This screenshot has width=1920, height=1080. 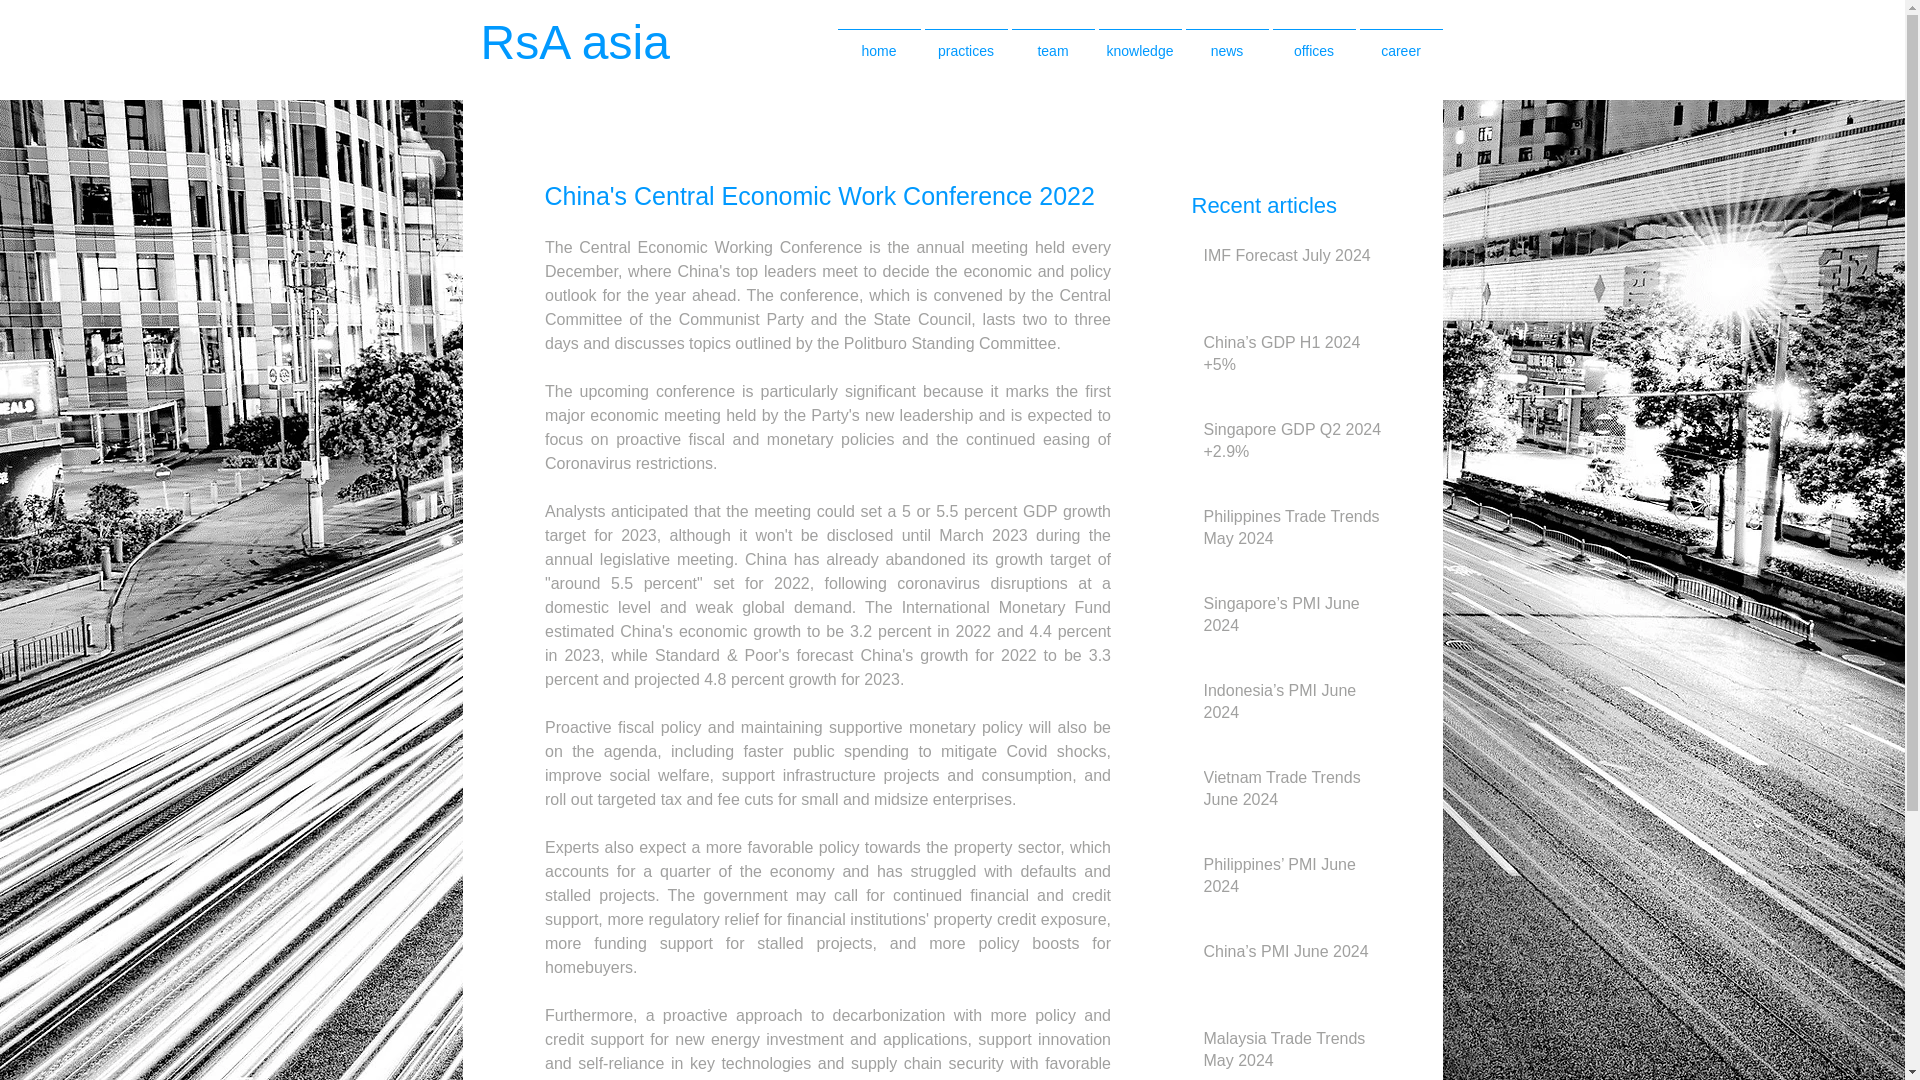 What do you see at coordinates (1294, 1054) in the screenshot?
I see `Malaysia Trade Trends May 2024` at bounding box center [1294, 1054].